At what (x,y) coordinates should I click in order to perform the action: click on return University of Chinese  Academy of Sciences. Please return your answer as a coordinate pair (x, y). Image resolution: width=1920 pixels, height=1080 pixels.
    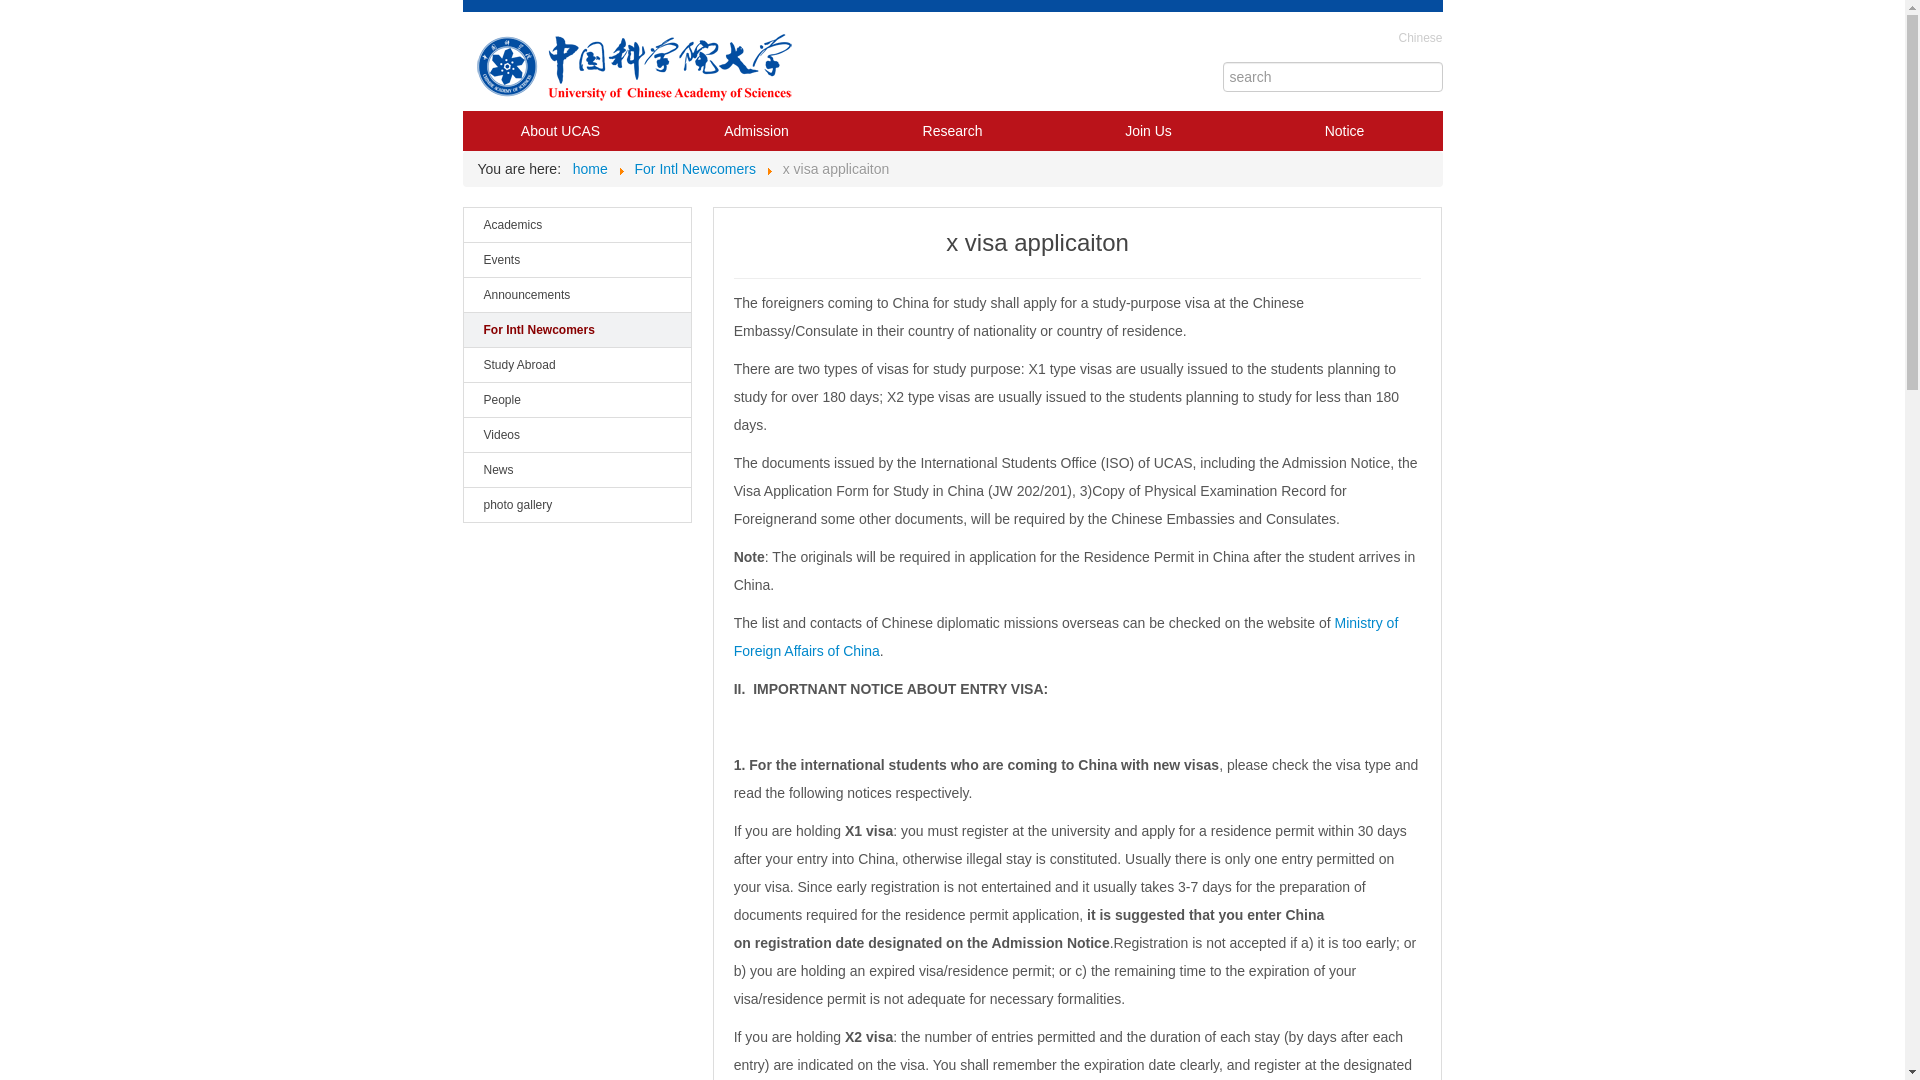
    Looking at the image, I should click on (637, 66).